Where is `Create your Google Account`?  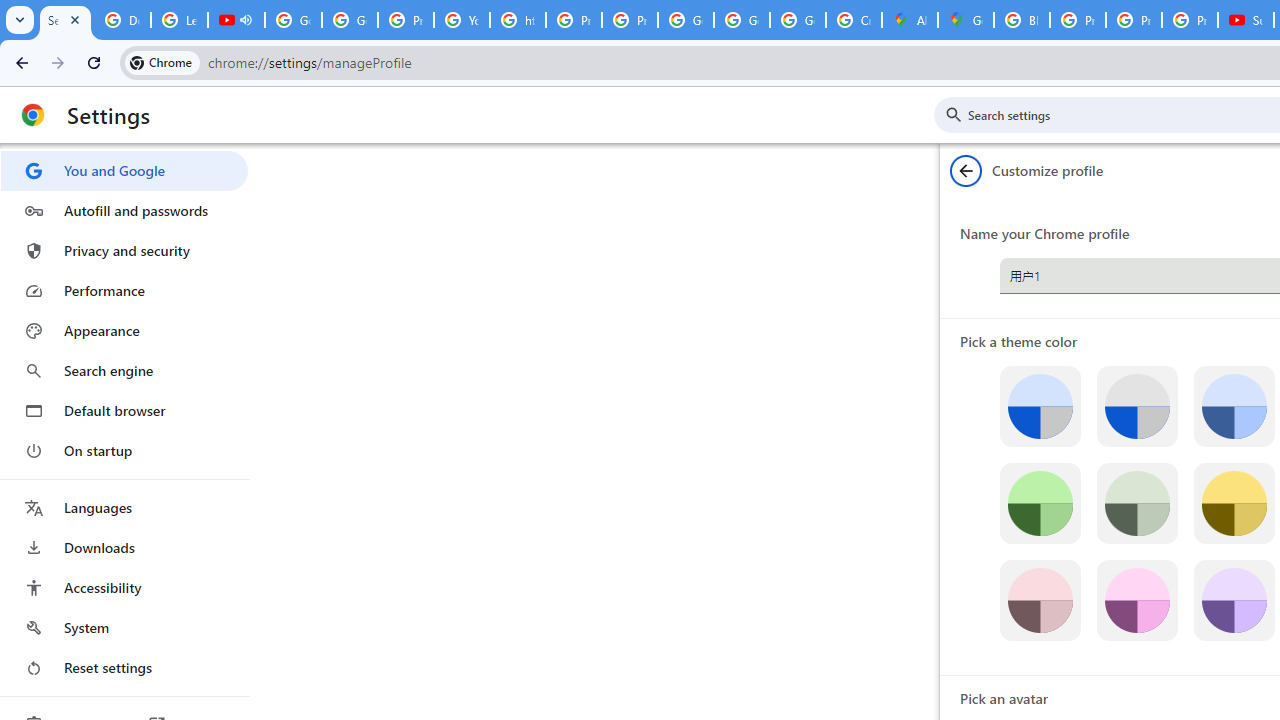 Create your Google Account is located at coordinates (853, 20).